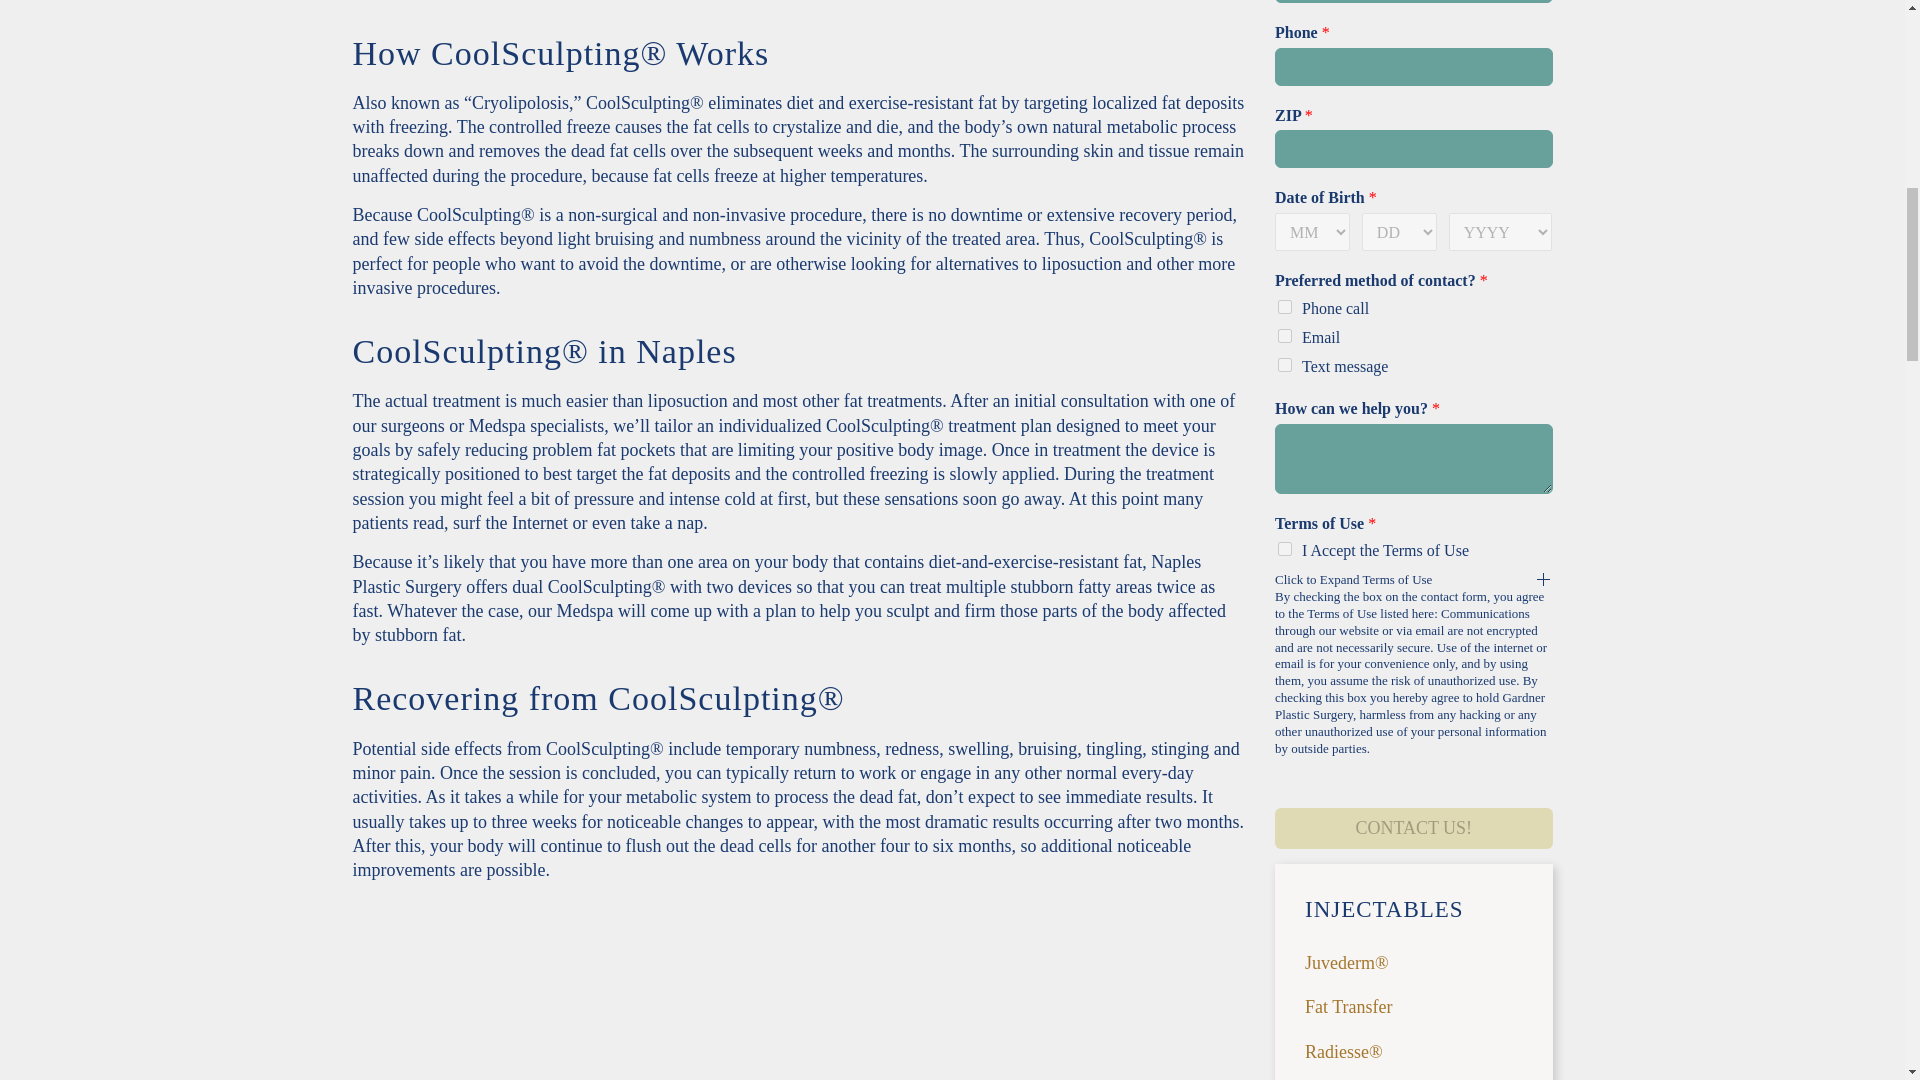 The width and height of the screenshot is (1920, 1080). I want to click on Text message, so click(1285, 364).